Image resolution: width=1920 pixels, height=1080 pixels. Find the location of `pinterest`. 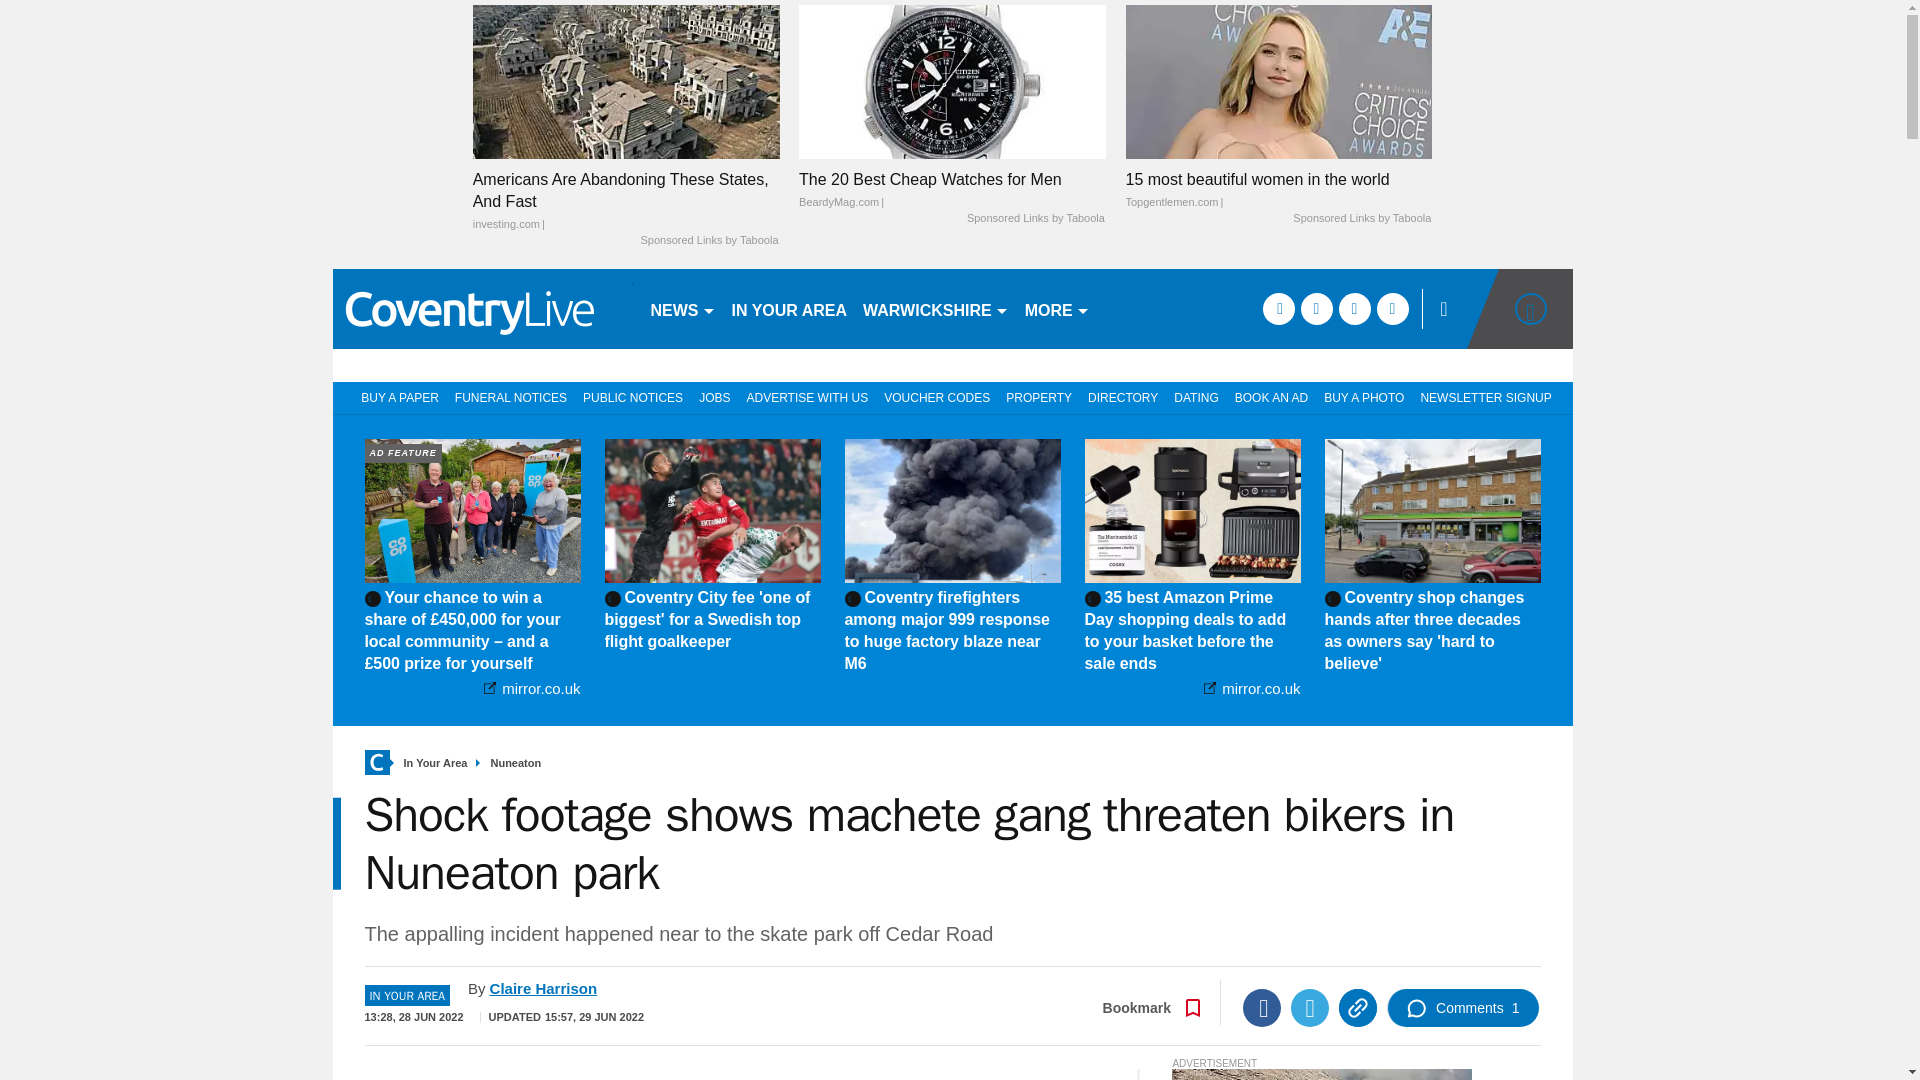

pinterest is located at coordinates (1354, 308).